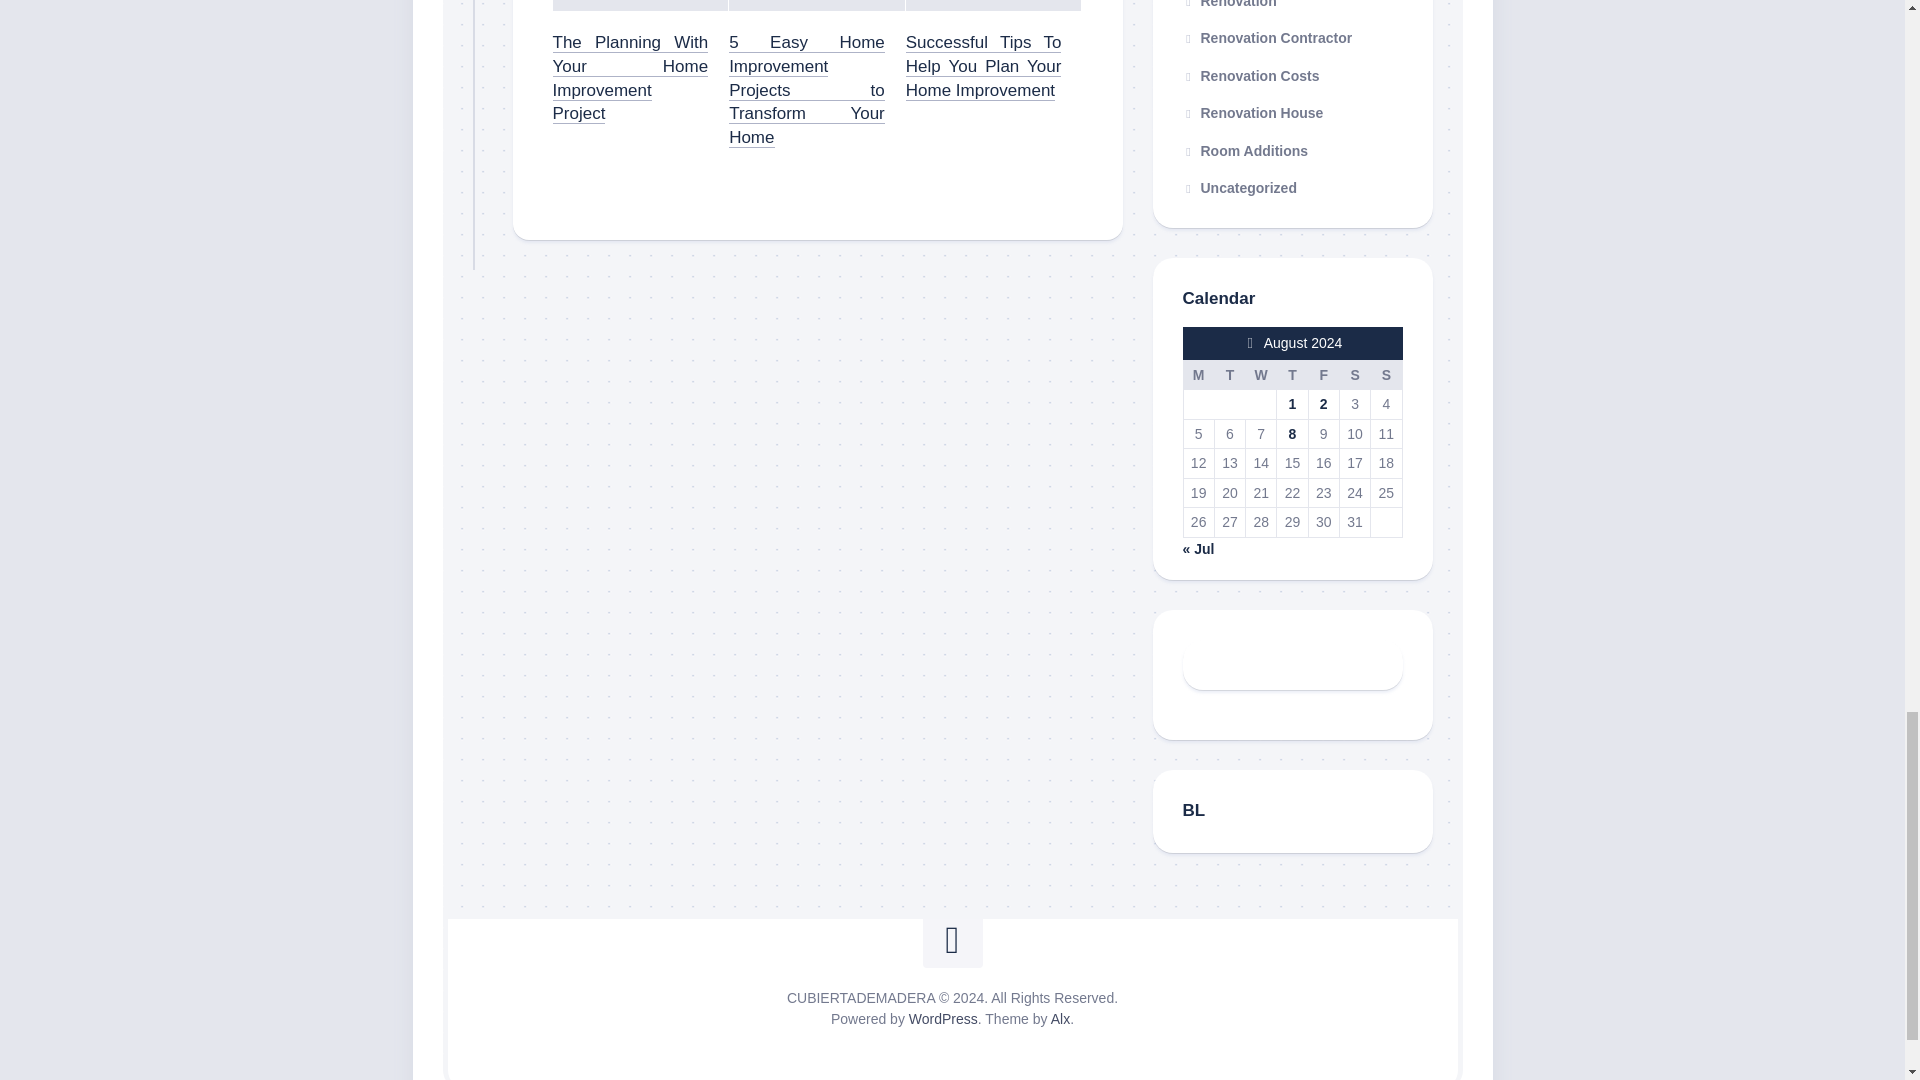  What do you see at coordinates (1322, 374) in the screenshot?
I see `Friday` at bounding box center [1322, 374].